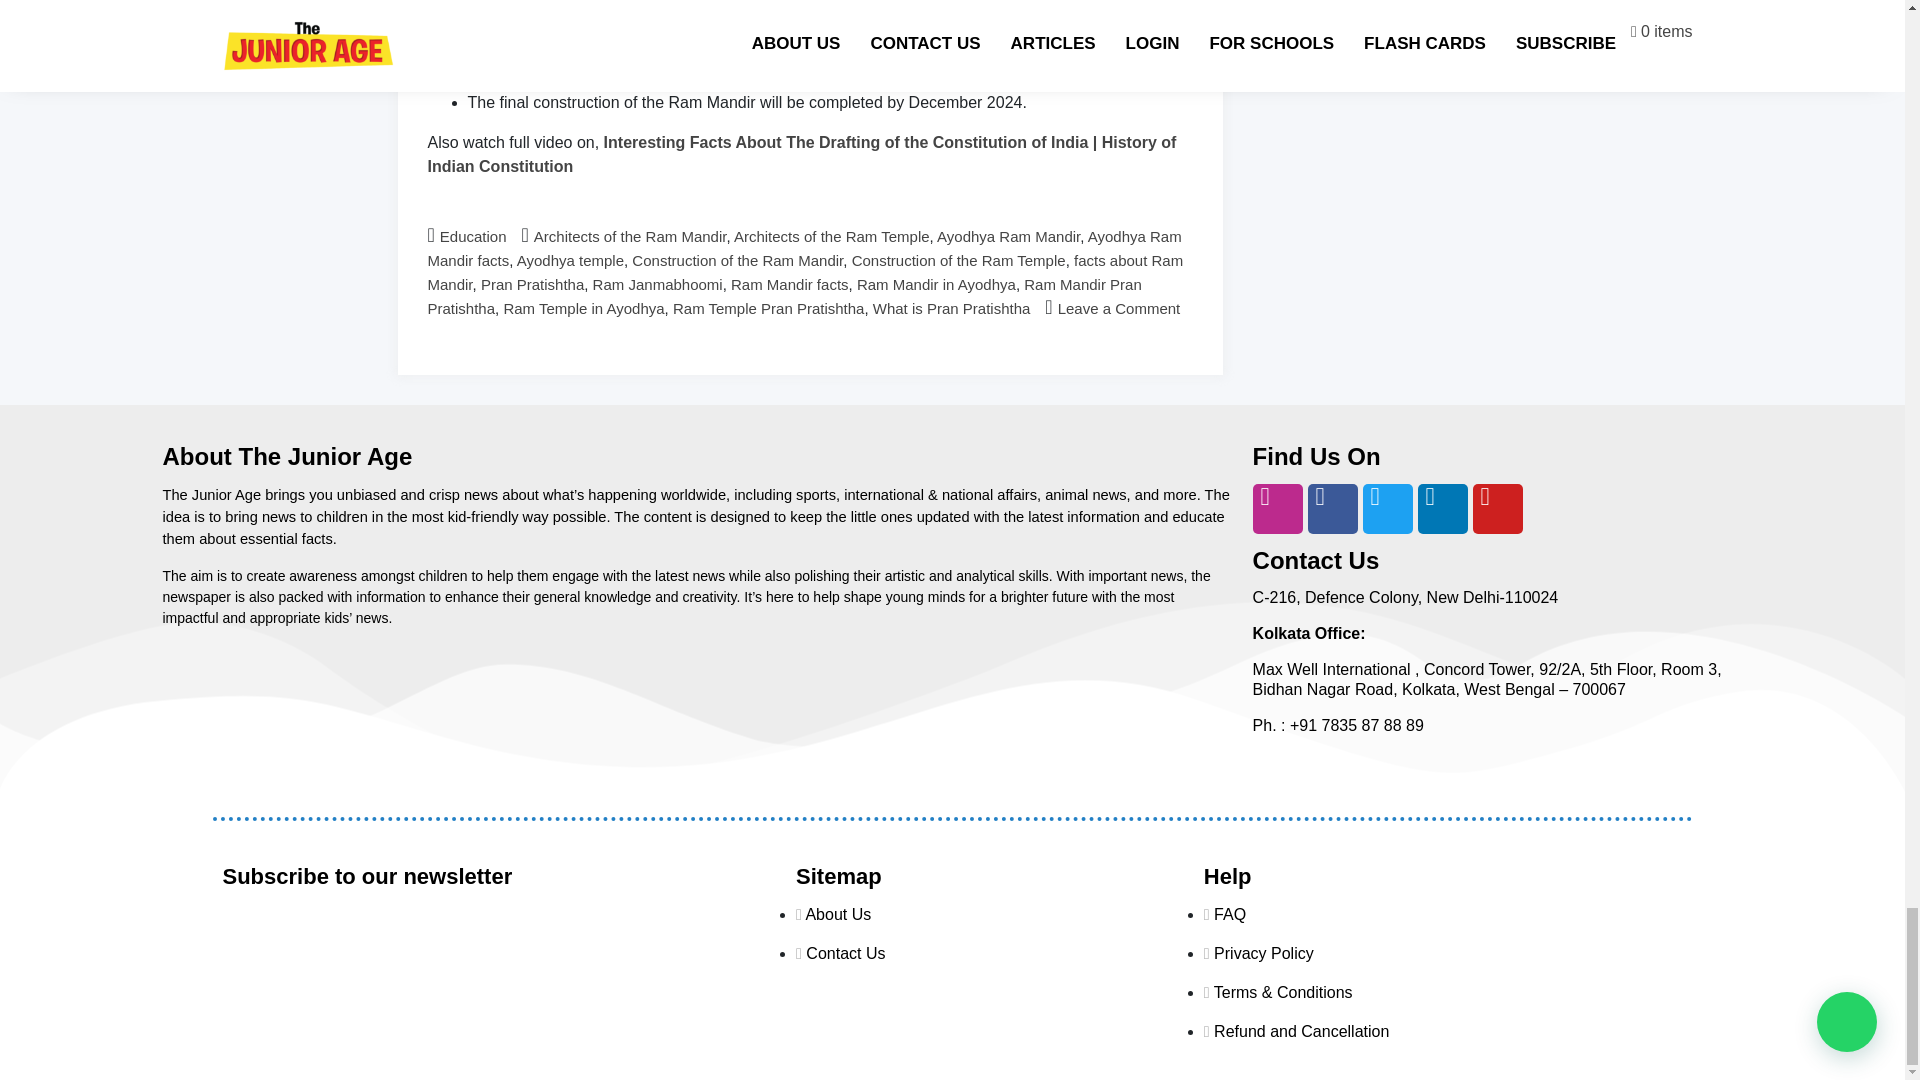 The image size is (1920, 1080). I want to click on Ram Mandir in Ayodhya, so click(936, 284).